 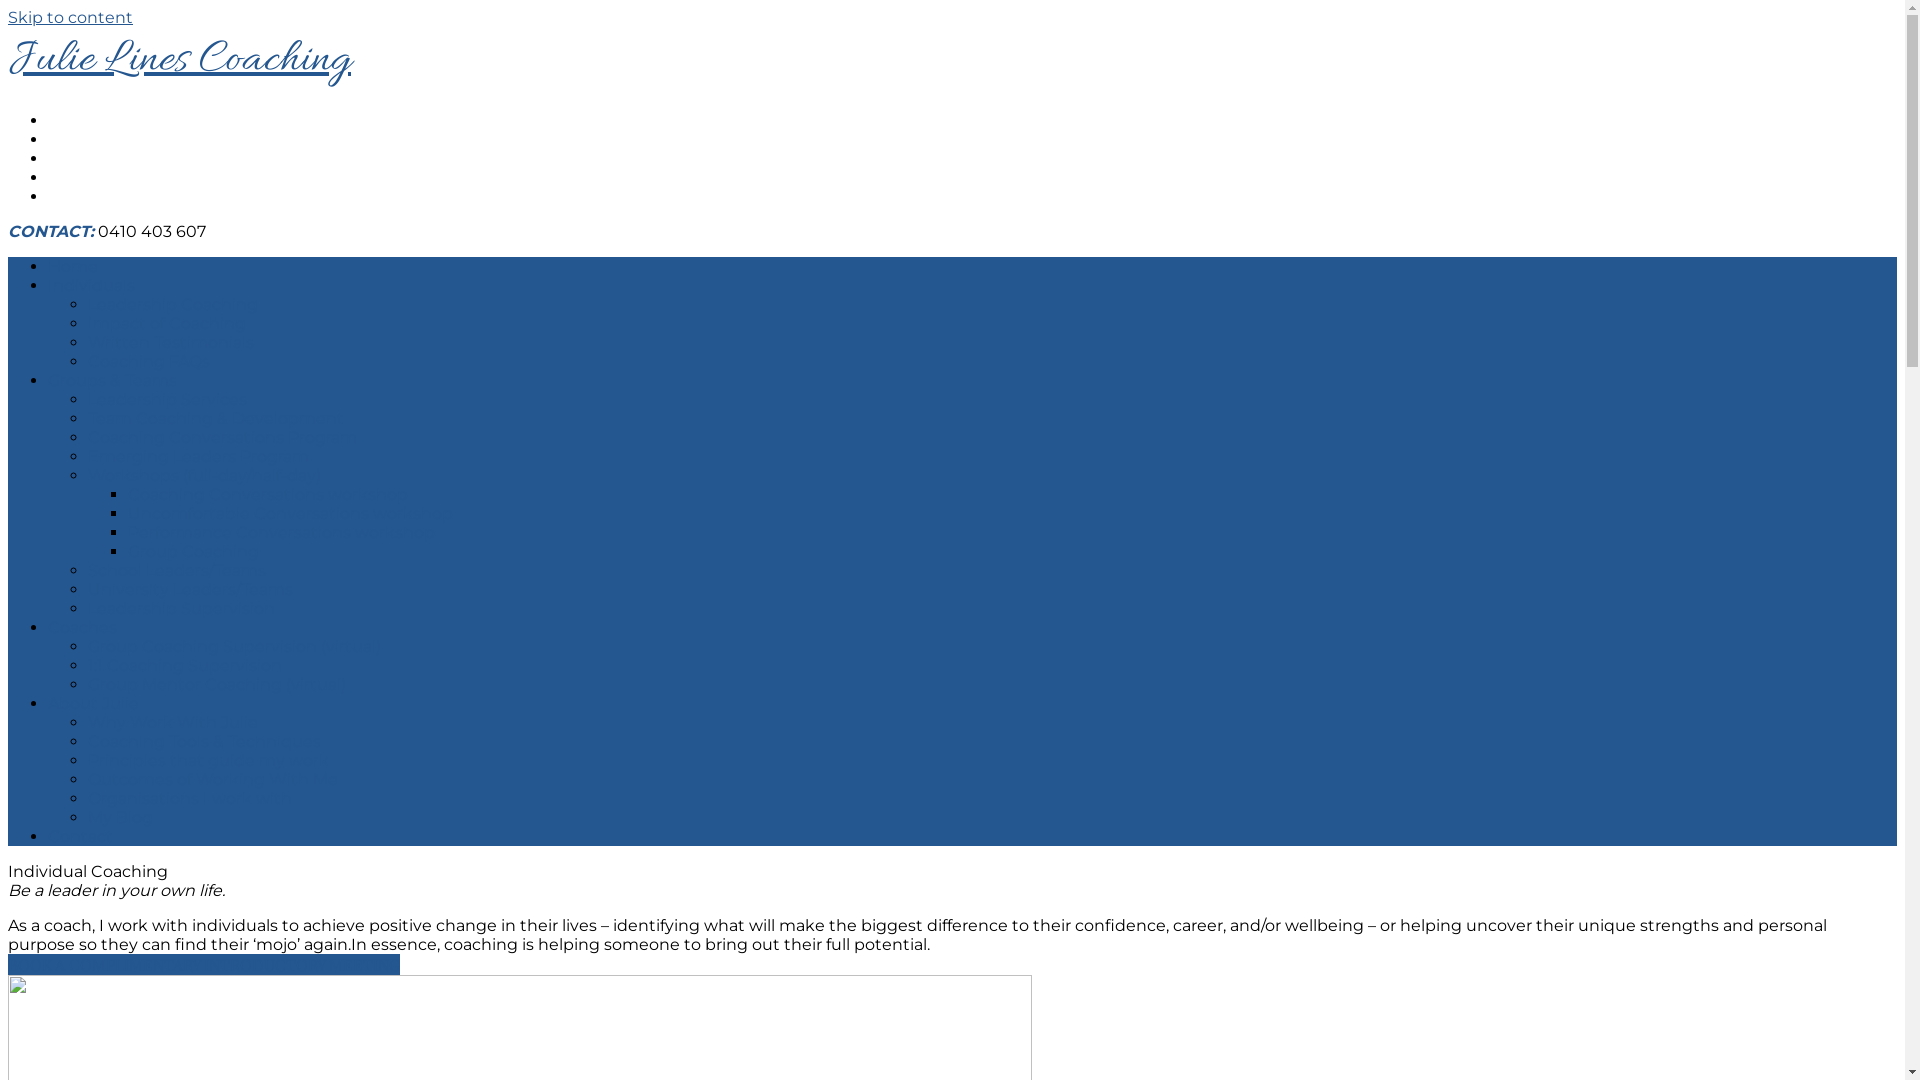 What do you see at coordinates (268, 494) in the screenshot?
I see `Coaching Conversations workshop` at bounding box center [268, 494].